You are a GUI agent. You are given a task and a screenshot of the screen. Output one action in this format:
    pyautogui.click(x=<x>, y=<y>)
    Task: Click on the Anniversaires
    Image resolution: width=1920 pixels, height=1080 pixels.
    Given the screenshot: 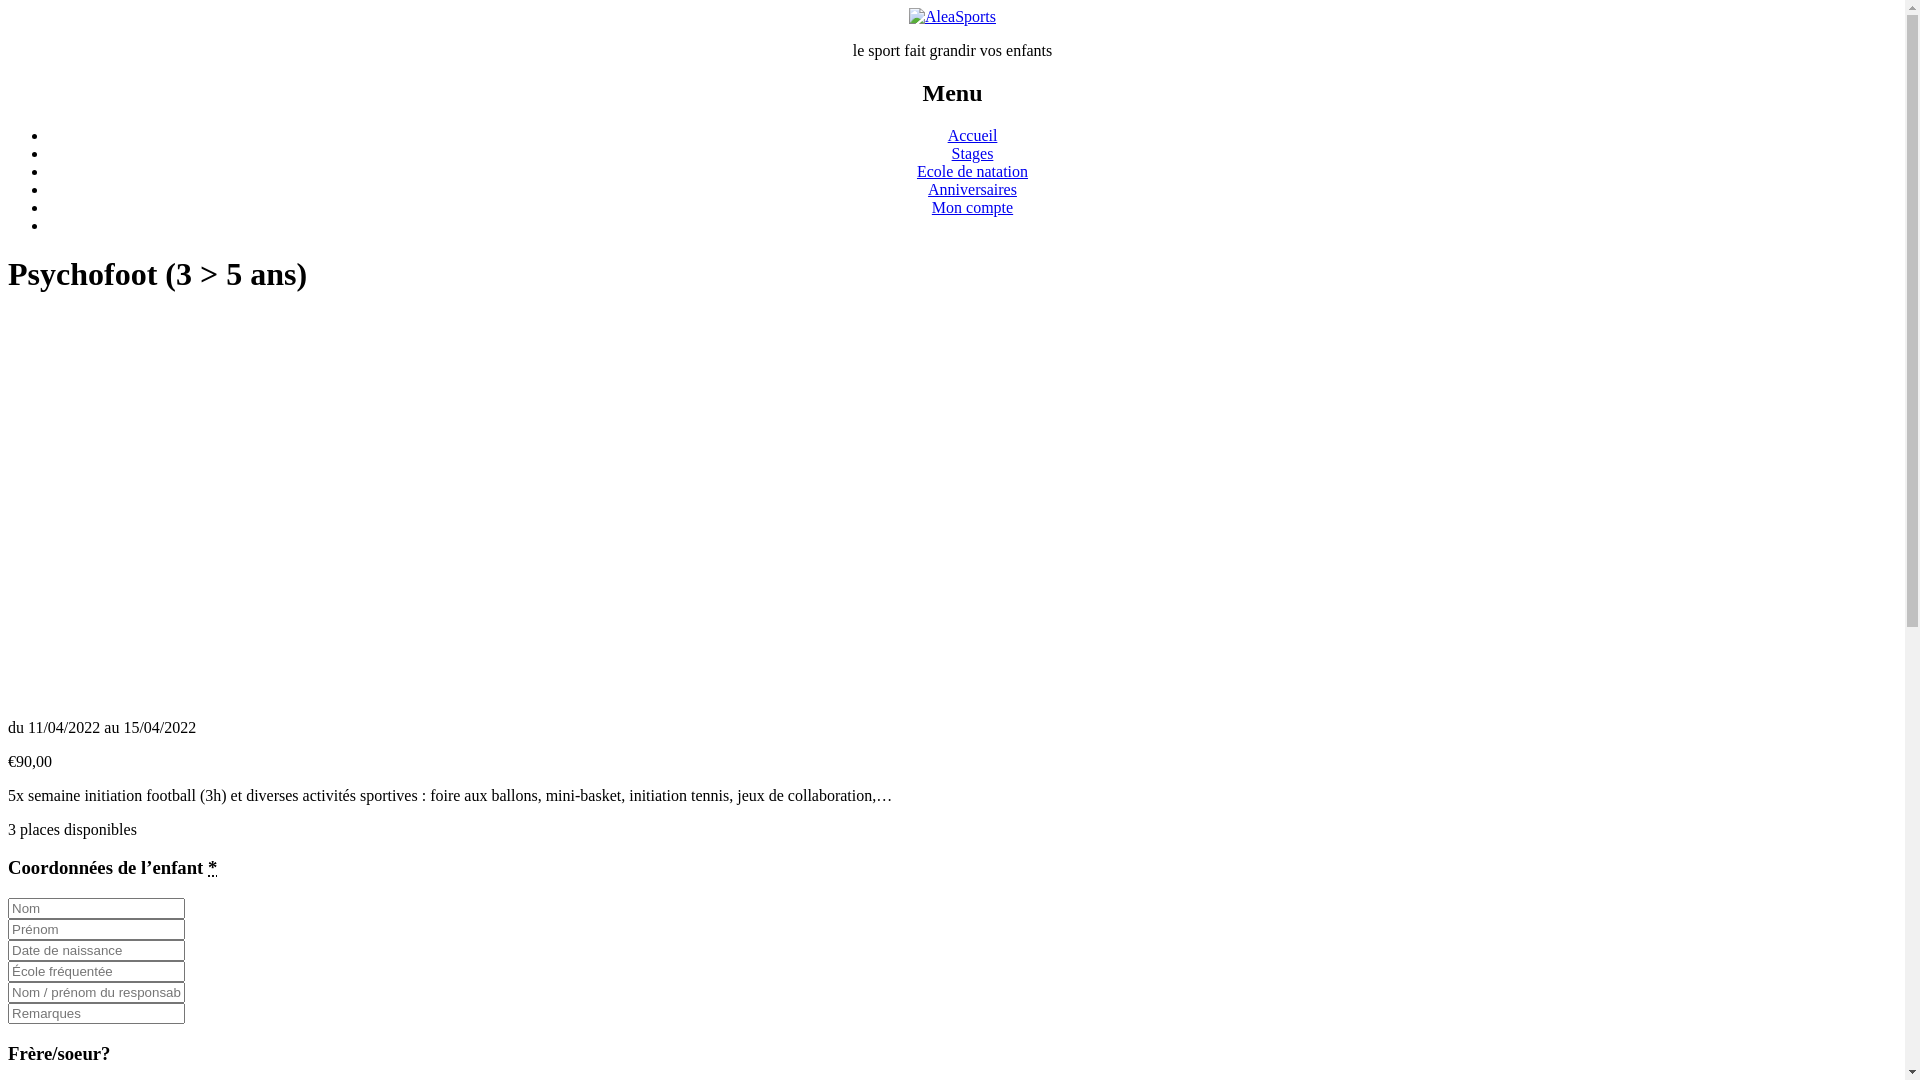 What is the action you would take?
    pyautogui.click(x=972, y=190)
    